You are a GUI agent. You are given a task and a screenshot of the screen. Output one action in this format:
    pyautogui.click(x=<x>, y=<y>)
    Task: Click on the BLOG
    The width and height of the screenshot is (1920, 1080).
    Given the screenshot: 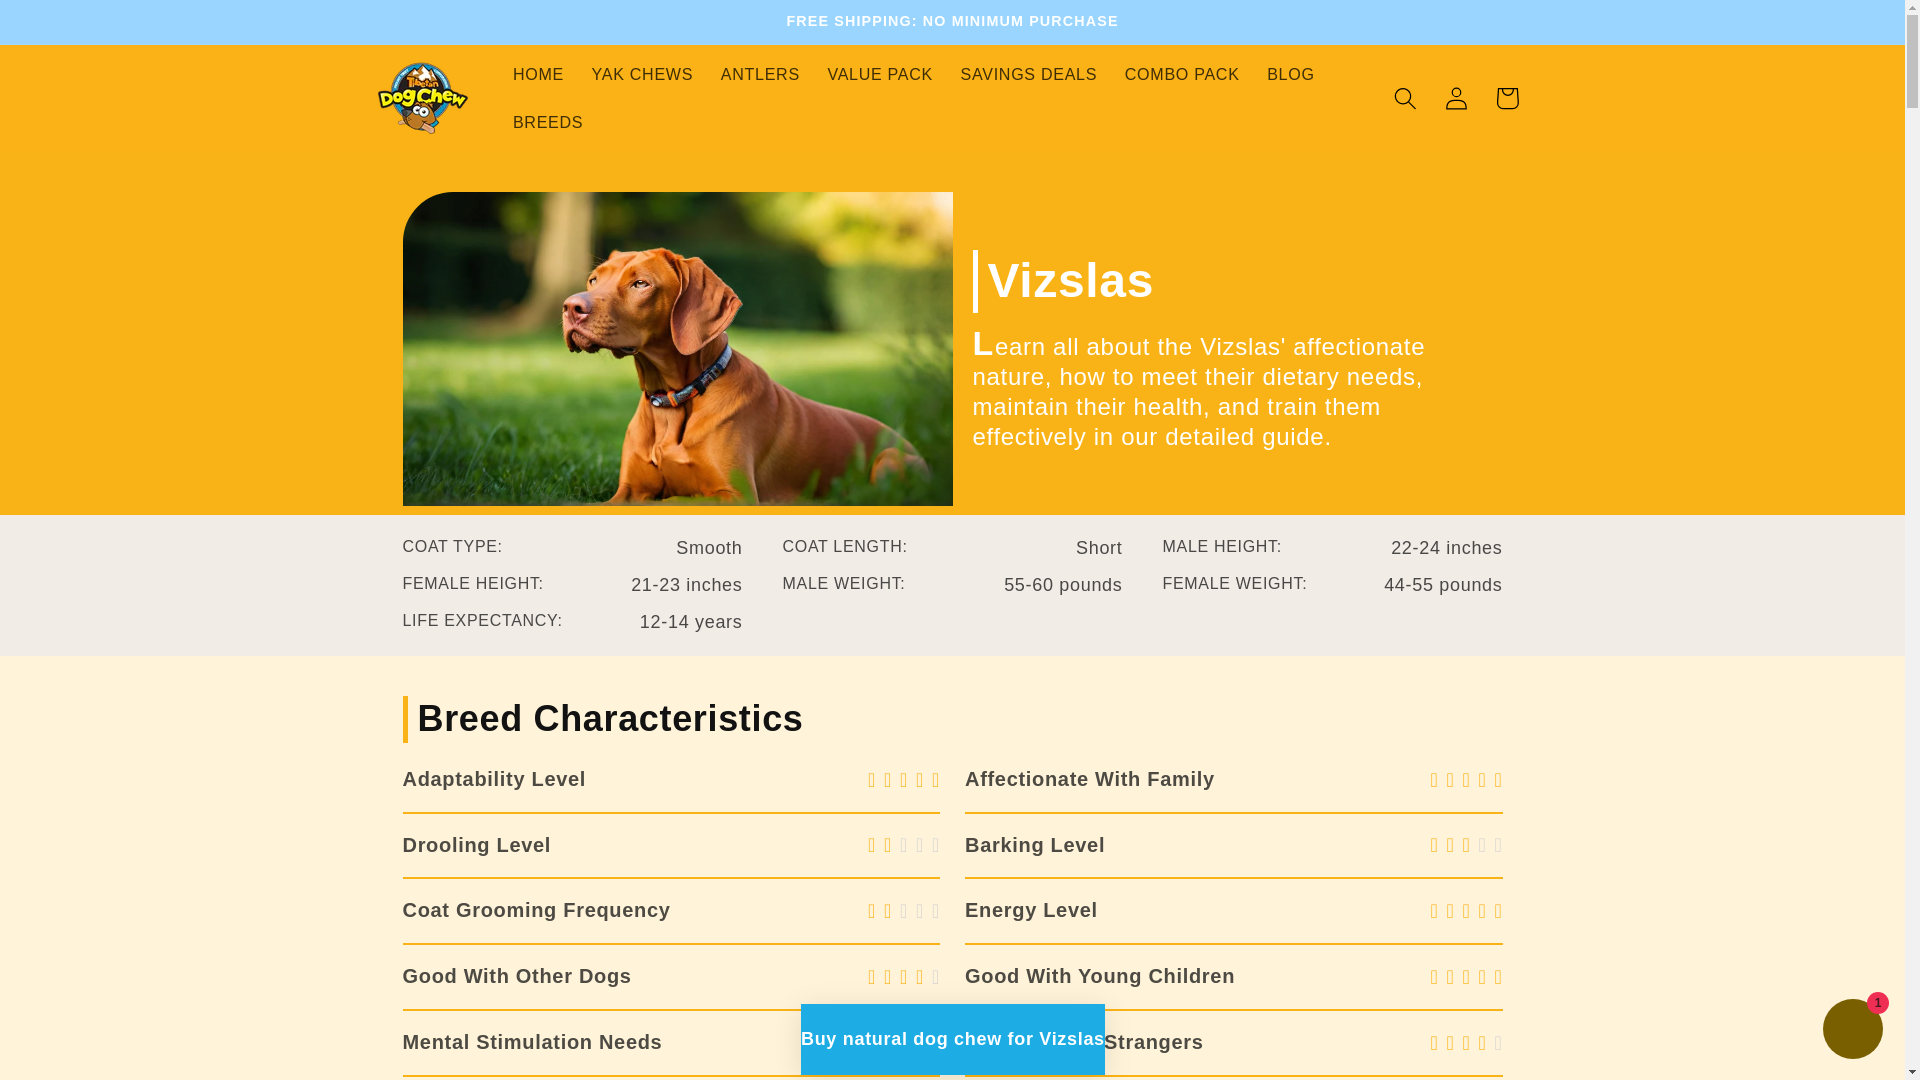 What is the action you would take?
    pyautogui.click(x=1290, y=74)
    